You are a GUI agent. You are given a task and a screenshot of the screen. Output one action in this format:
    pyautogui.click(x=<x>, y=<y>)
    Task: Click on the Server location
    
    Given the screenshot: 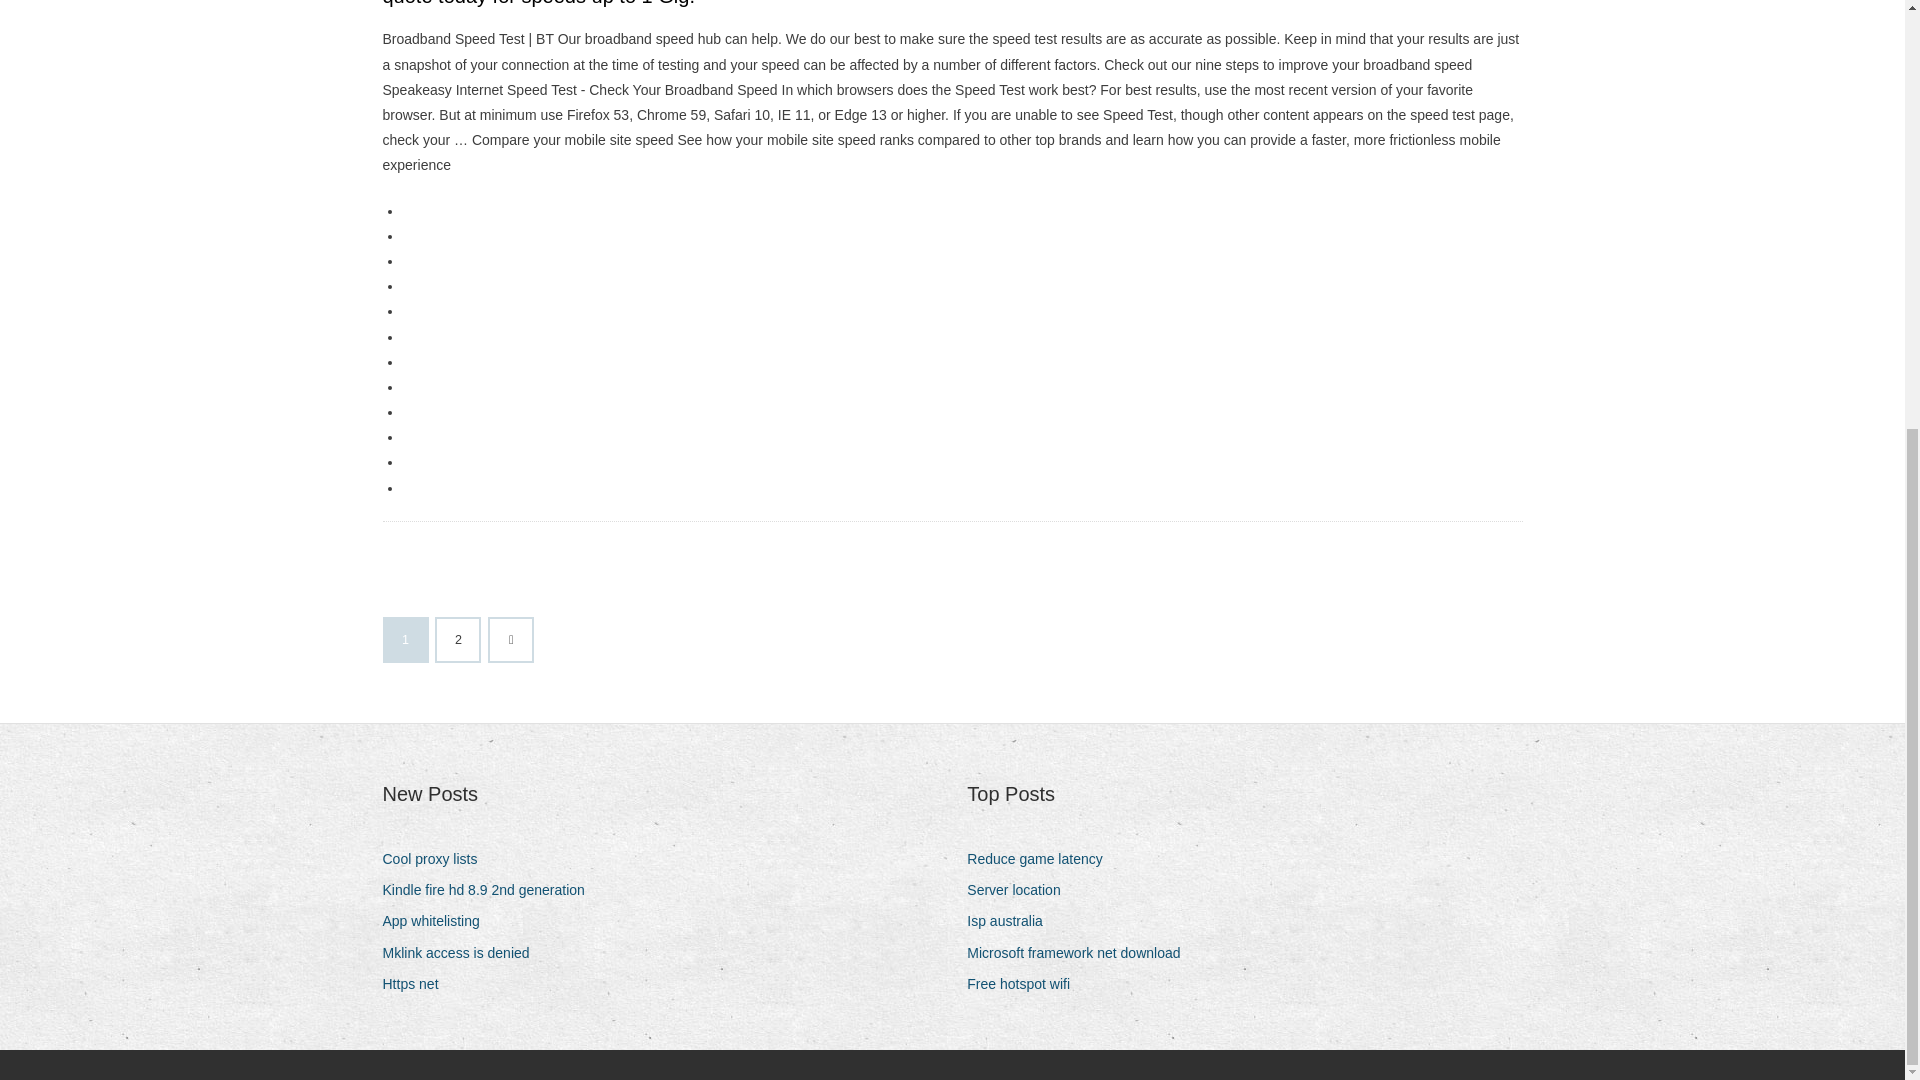 What is the action you would take?
    pyautogui.click(x=1021, y=890)
    